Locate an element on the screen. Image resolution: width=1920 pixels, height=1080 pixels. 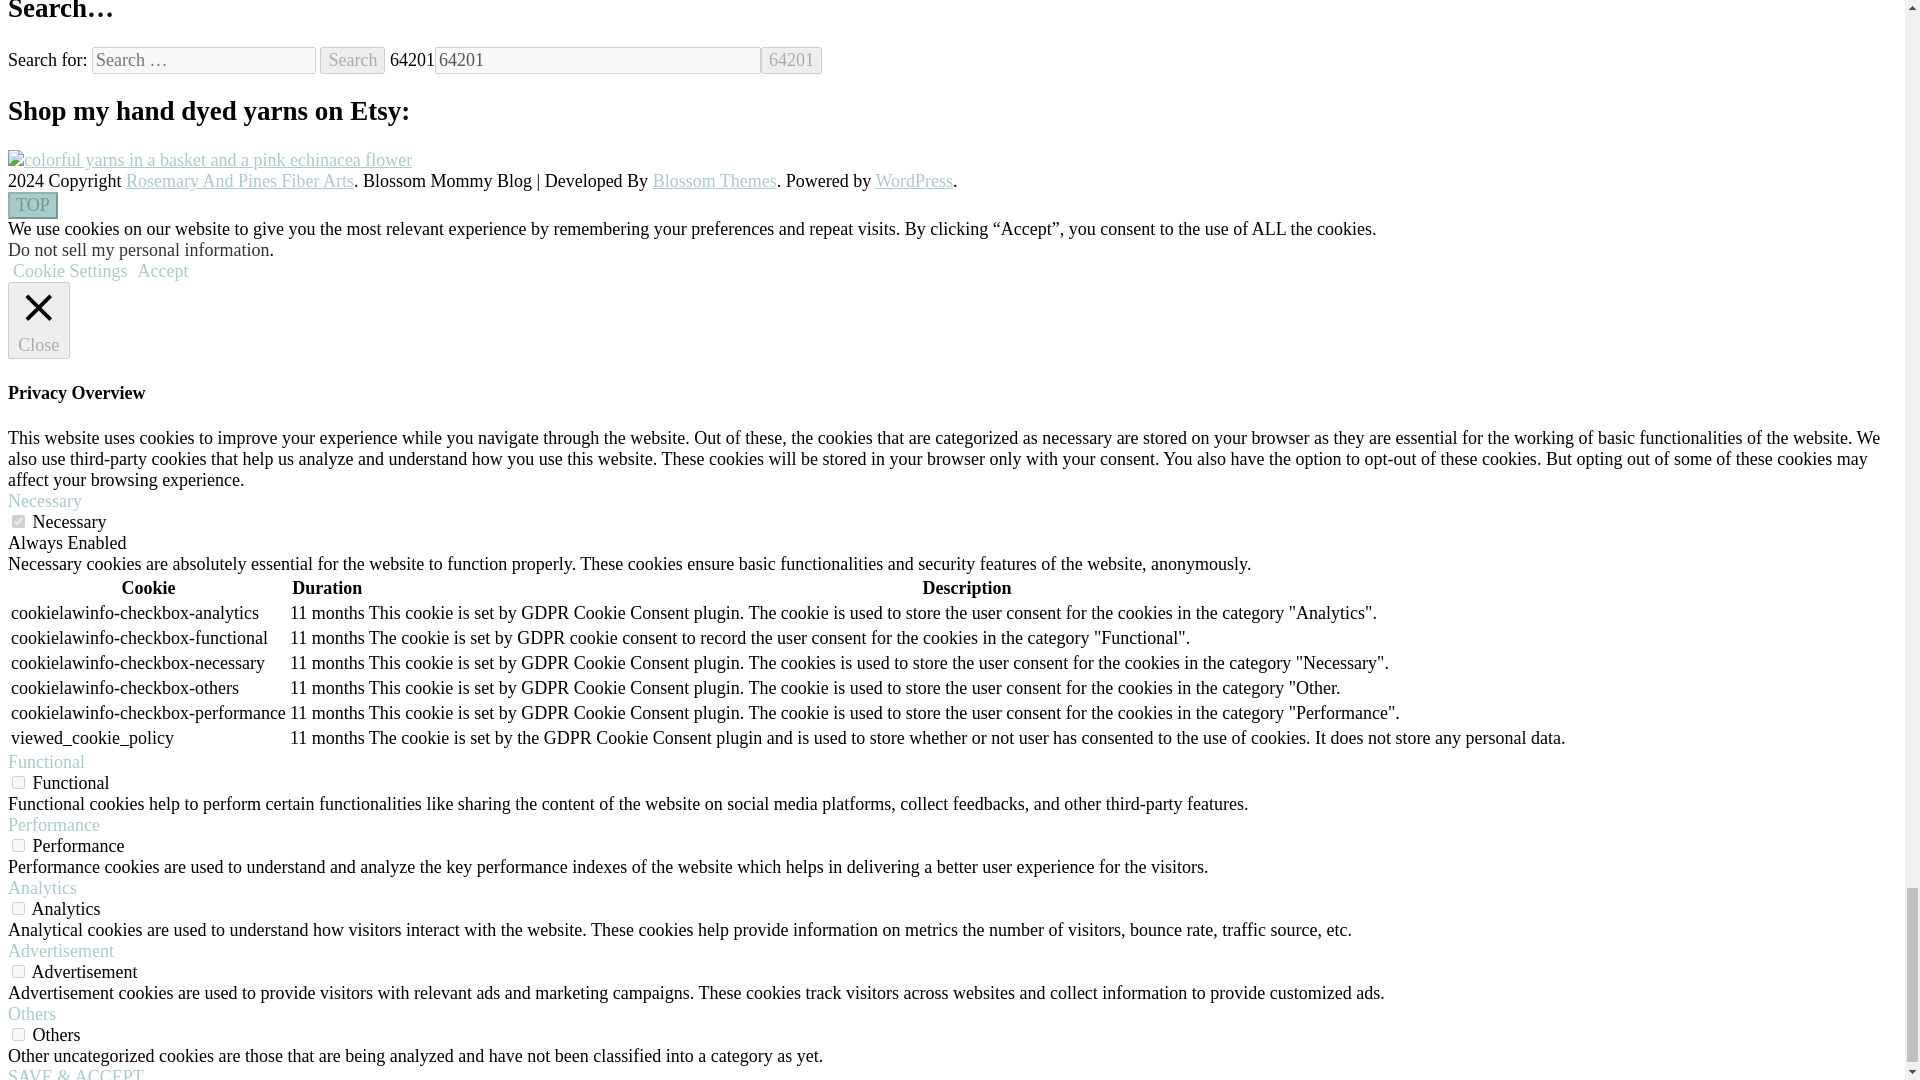
on is located at coordinates (18, 972).